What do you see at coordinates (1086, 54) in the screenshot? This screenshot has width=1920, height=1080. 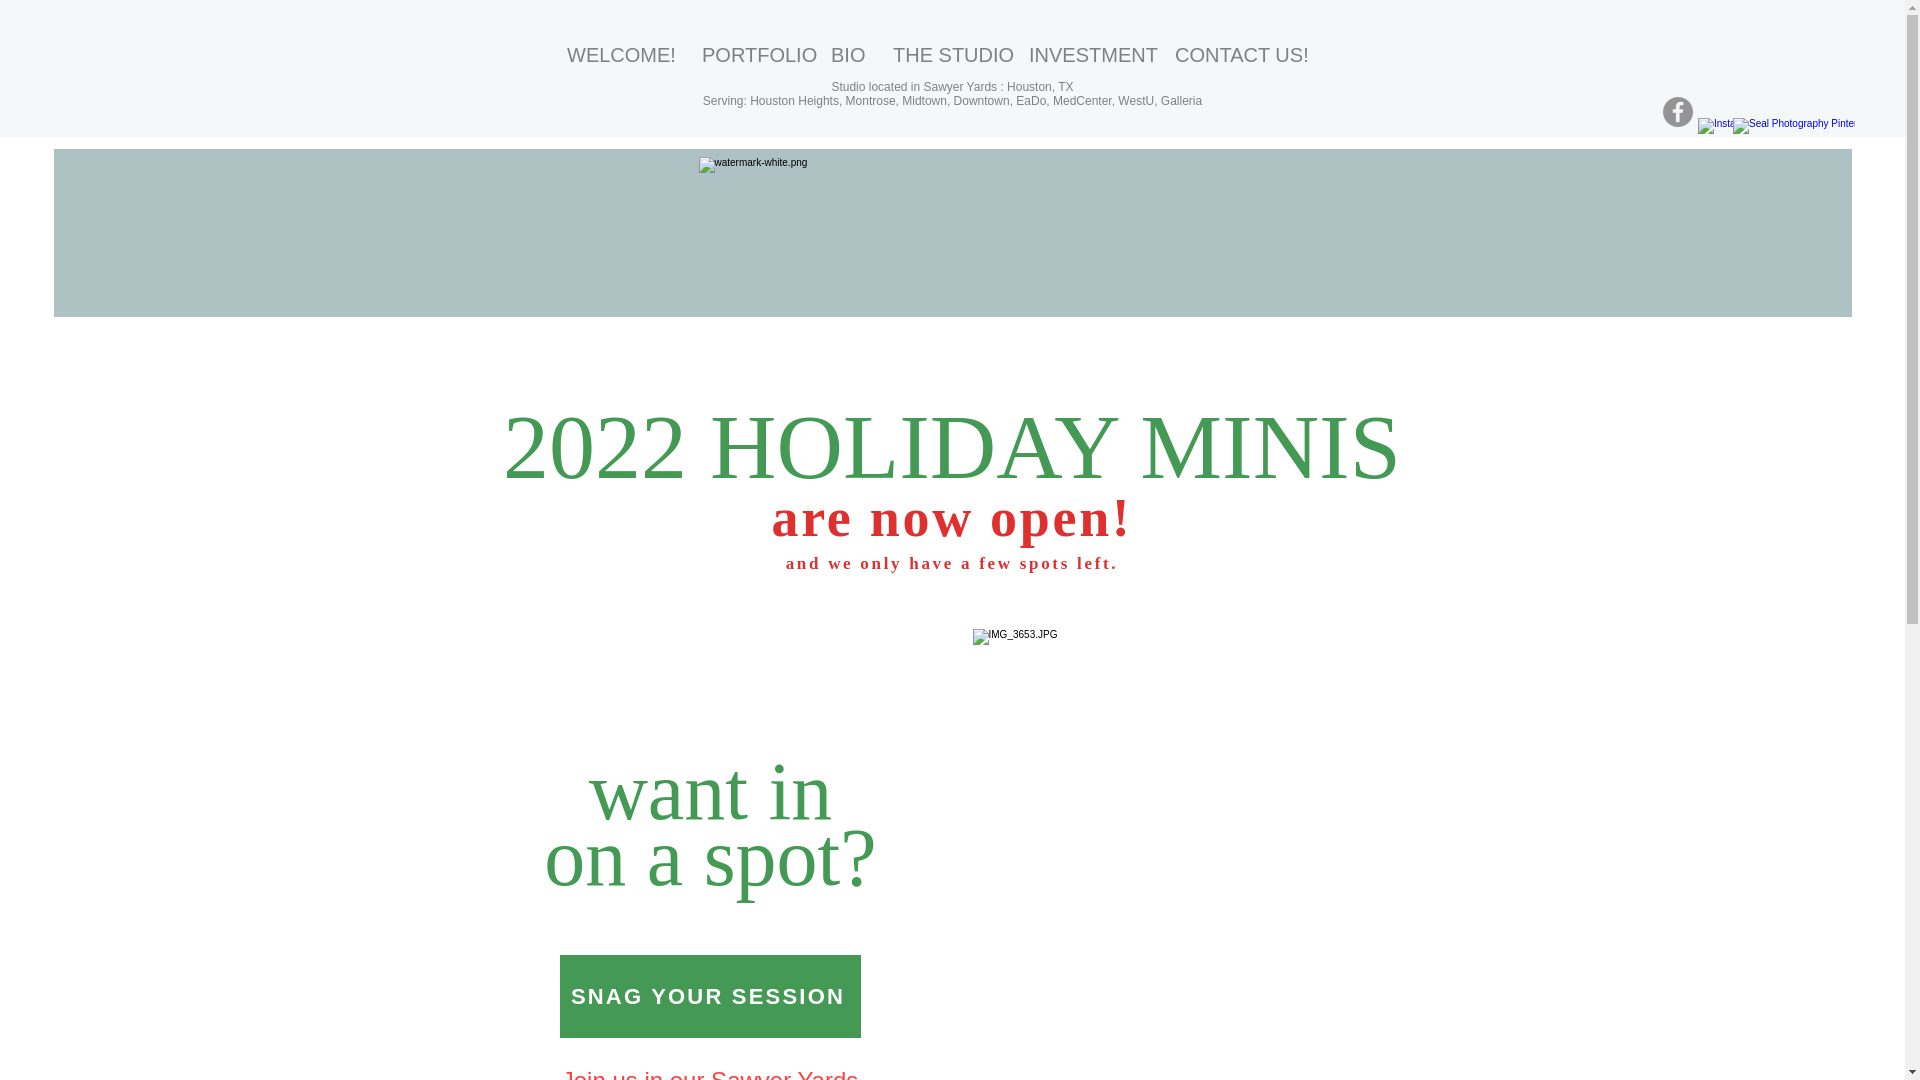 I see `INVESTMENT` at bounding box center [1086, 54].